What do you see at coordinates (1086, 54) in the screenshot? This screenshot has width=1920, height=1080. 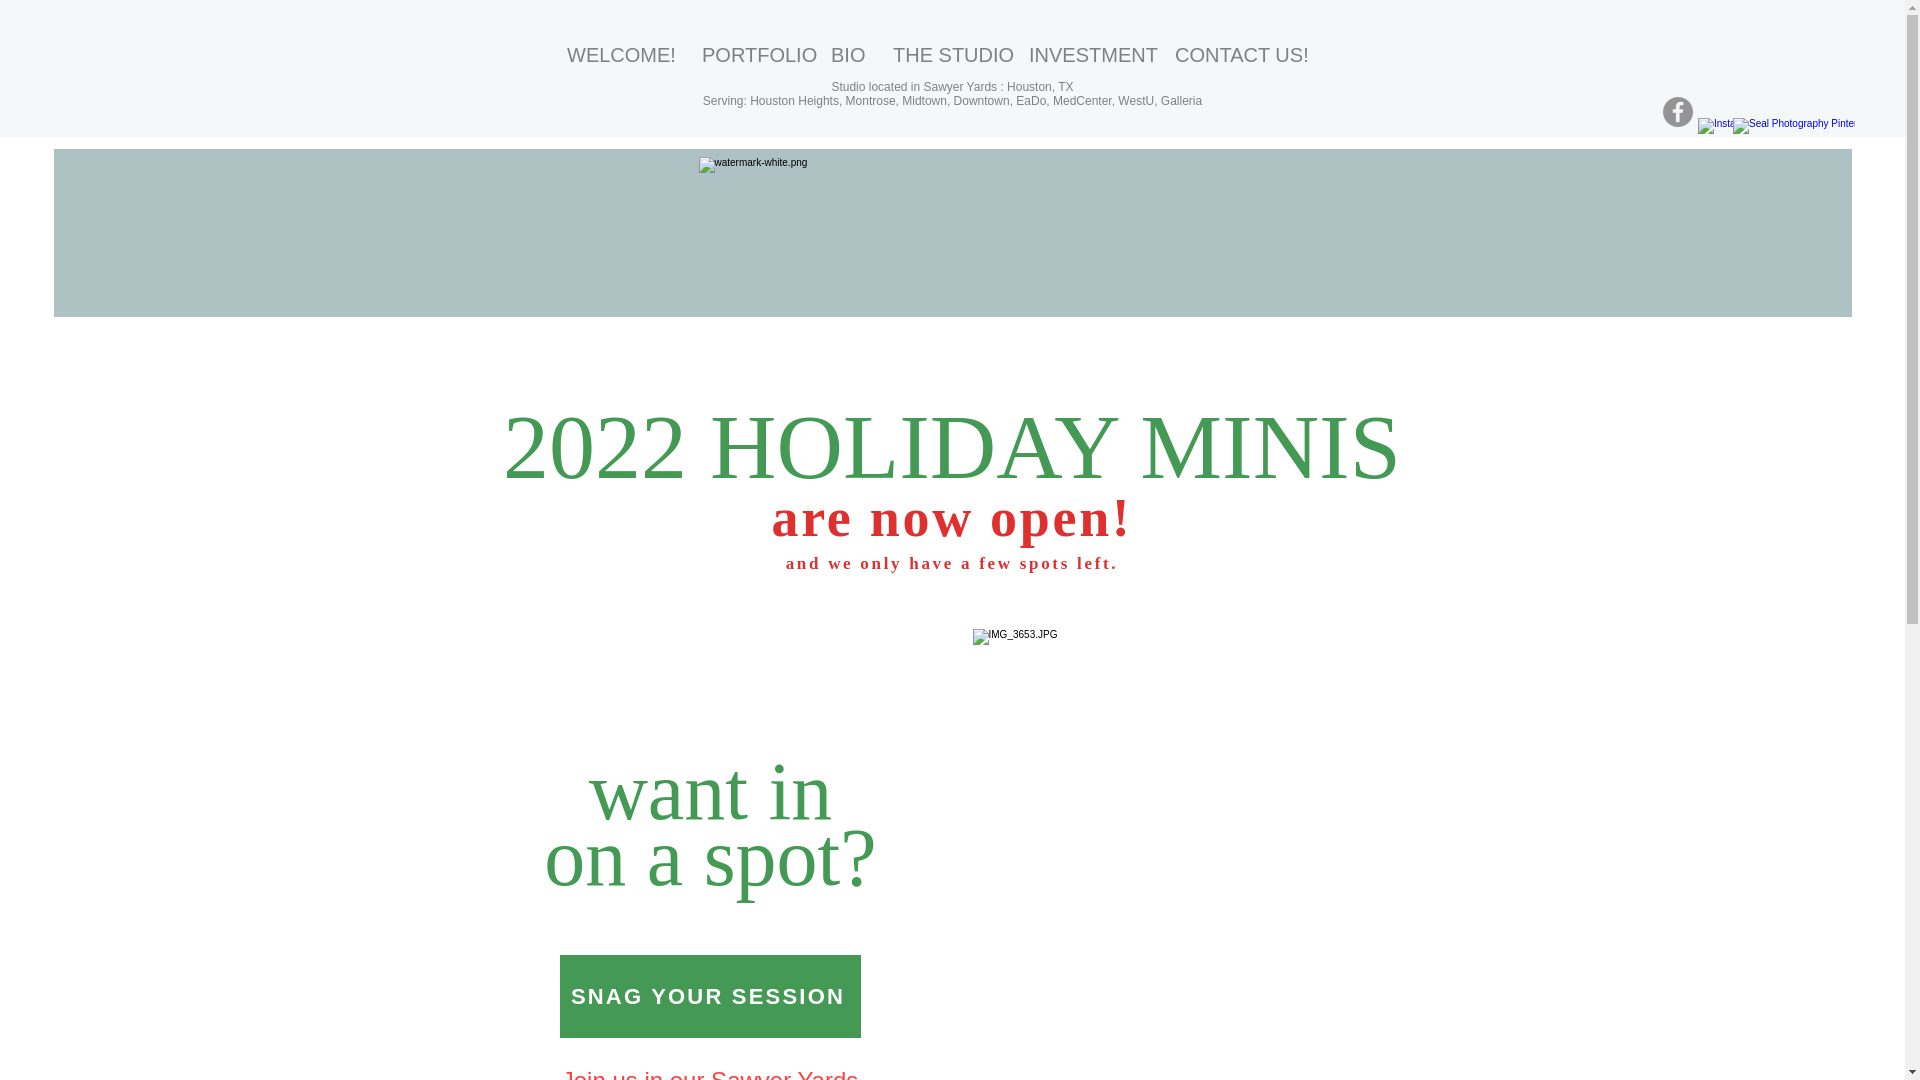 I see `INVESTMENT` at bounding box center [1086, 54].